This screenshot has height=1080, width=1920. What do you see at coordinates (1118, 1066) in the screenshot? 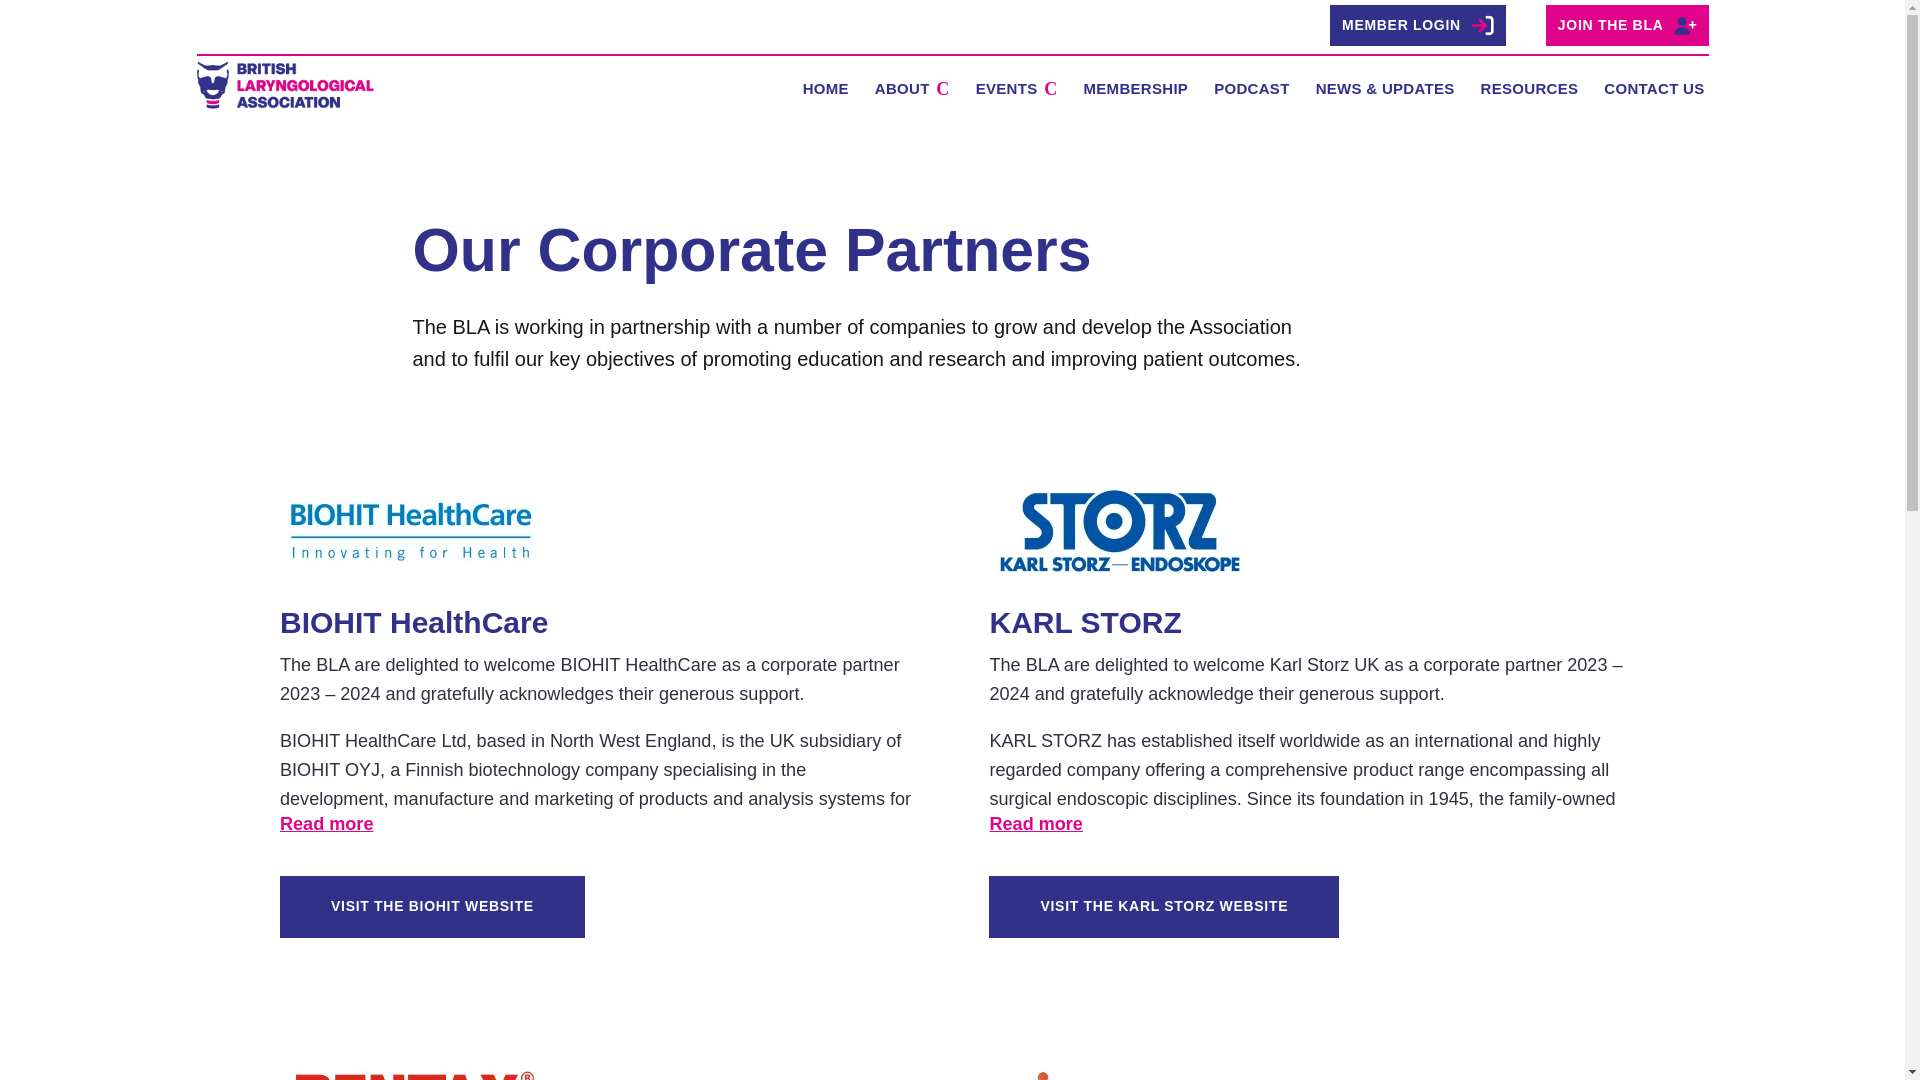
I see `Soluvos Medical` at bounding box center [1118, 1066].